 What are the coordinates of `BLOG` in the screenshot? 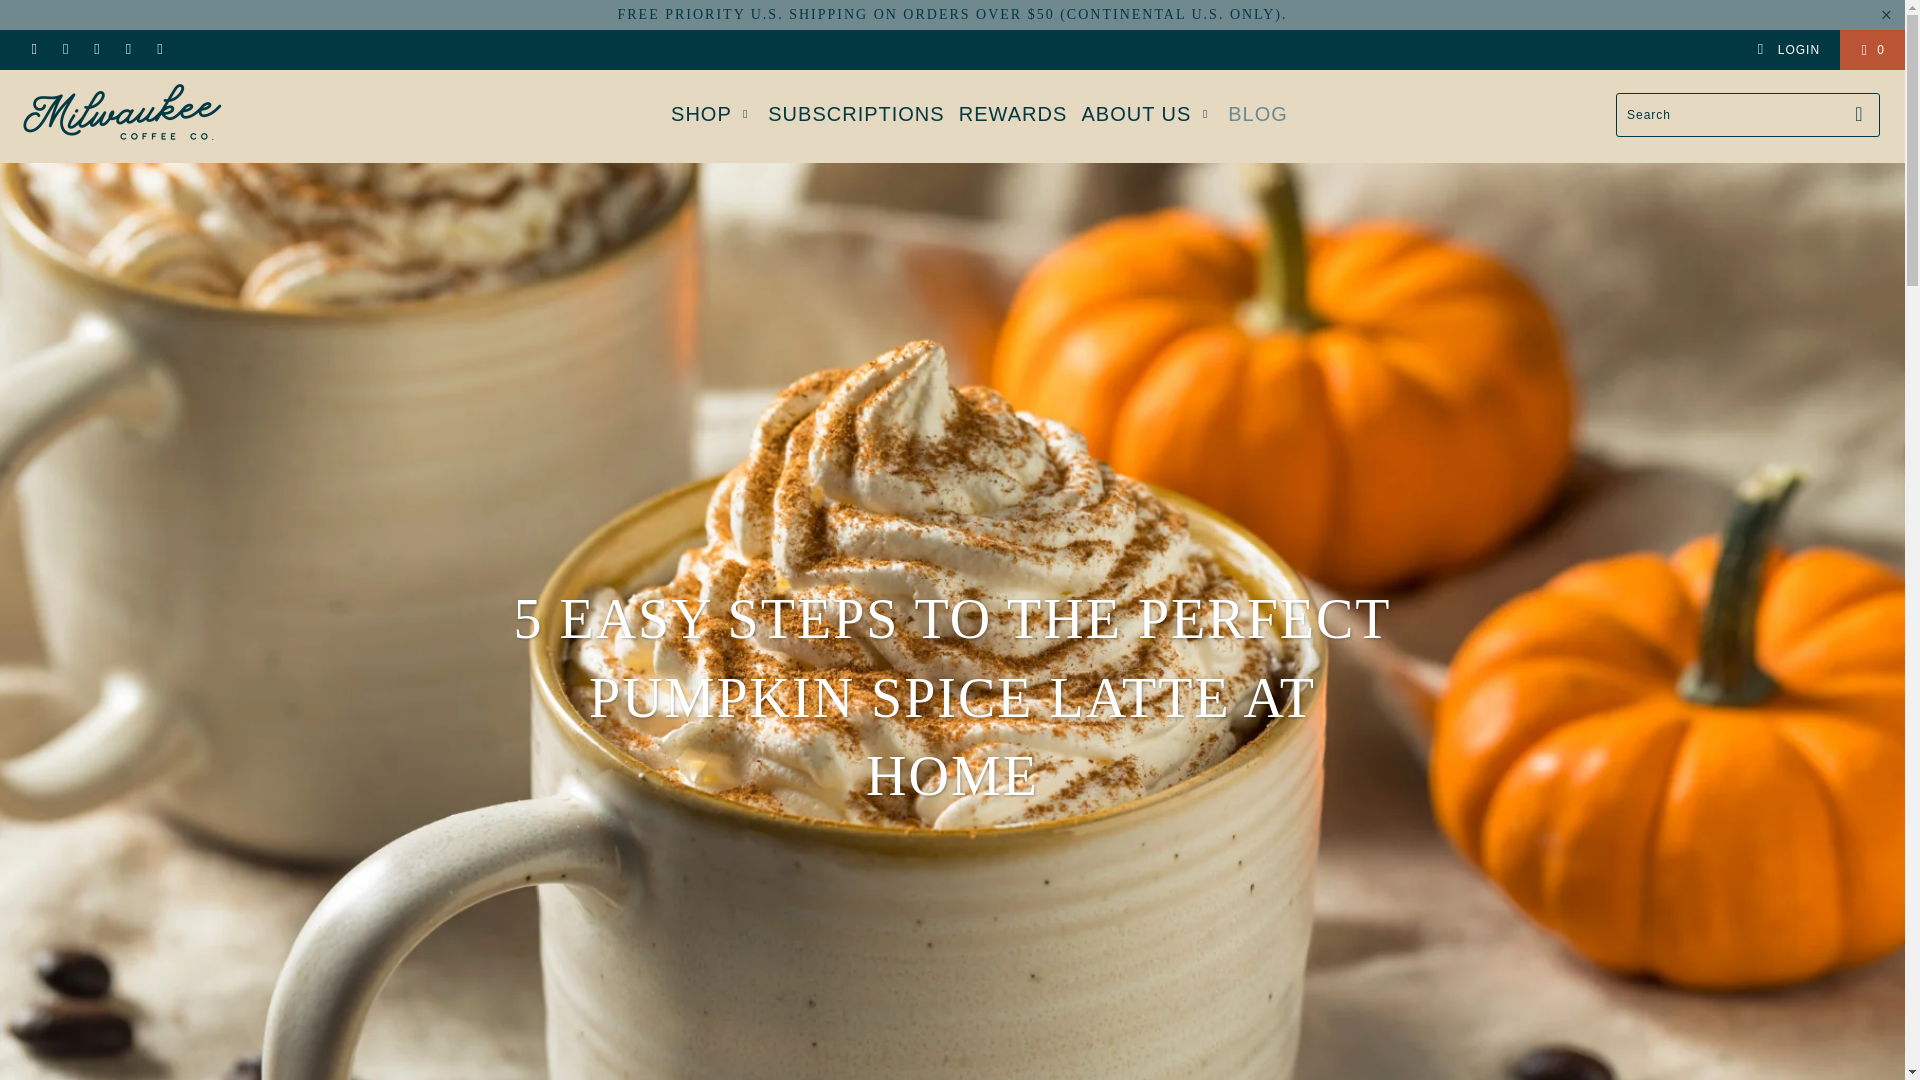 It's located at (1258, 114).